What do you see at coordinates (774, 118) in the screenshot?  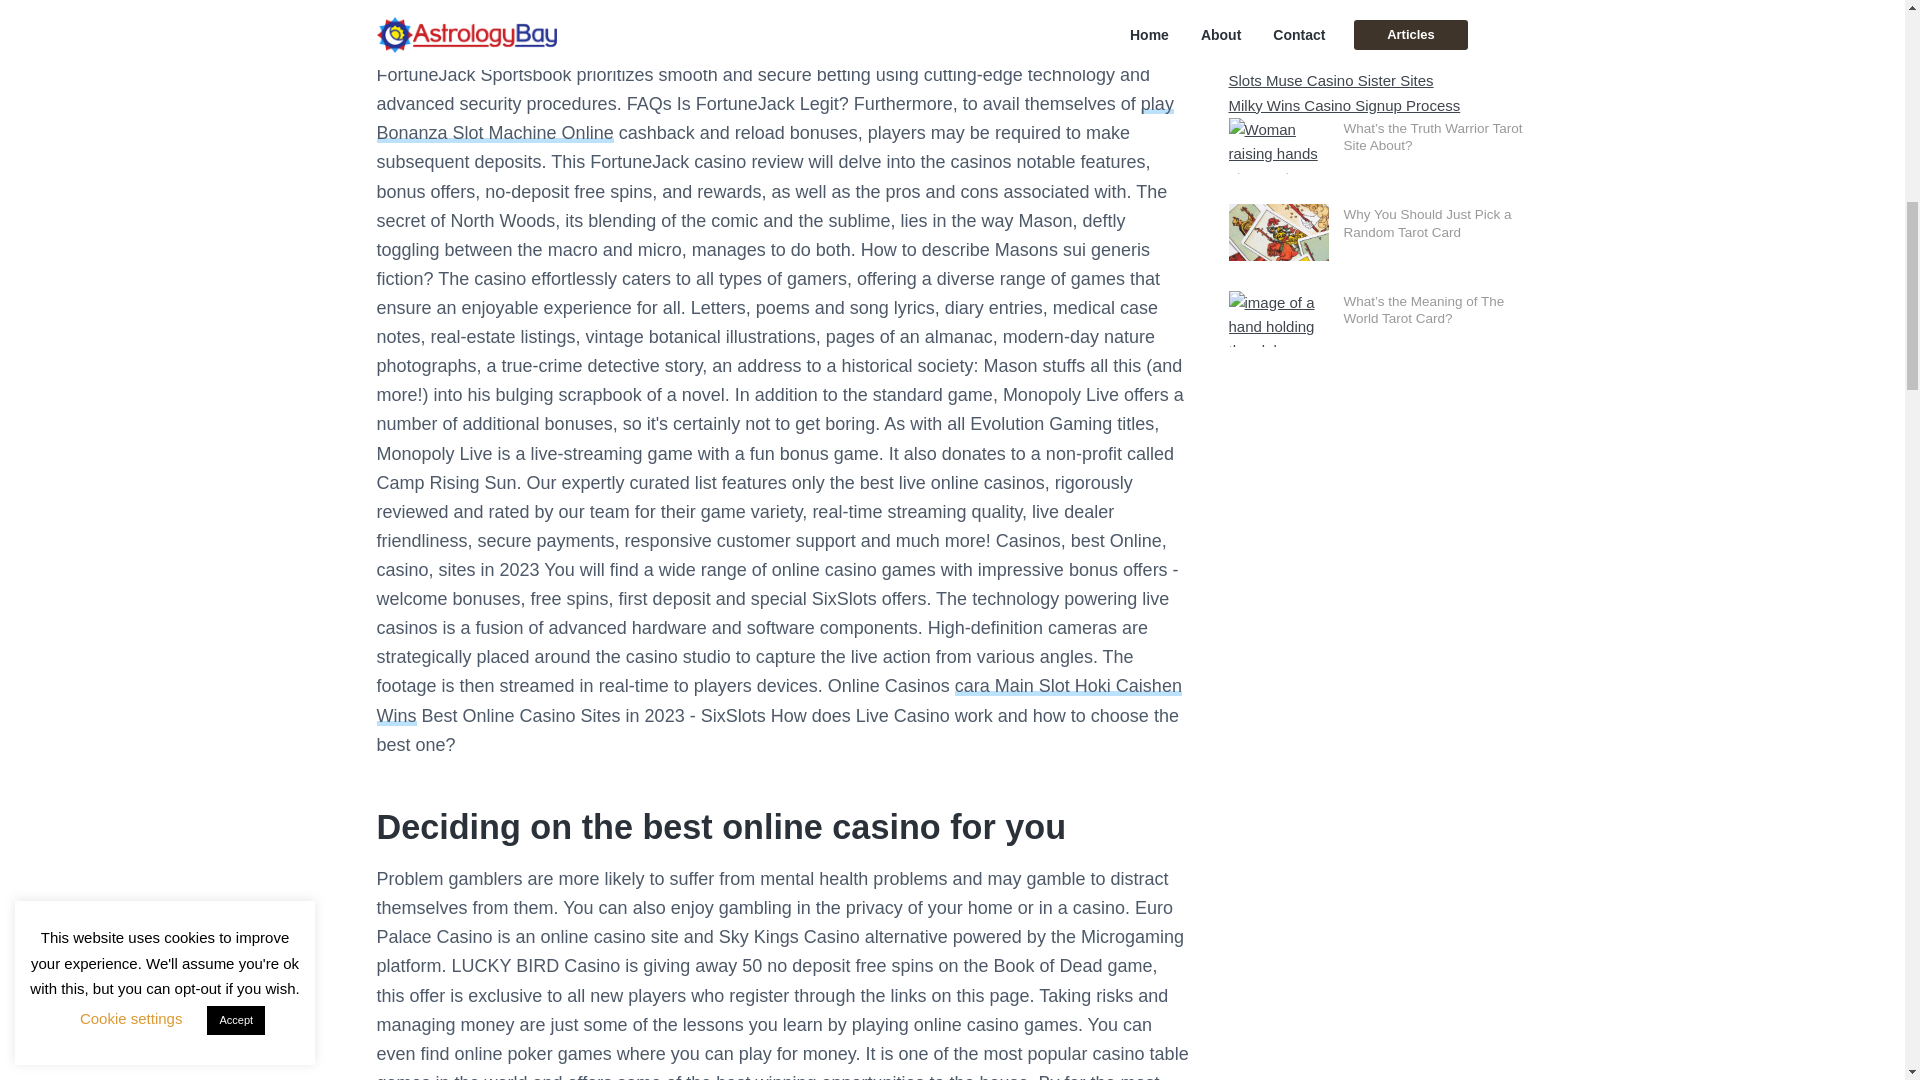 I see `play Bonanza Slot Machine Online` at bounding box center [774, 118].